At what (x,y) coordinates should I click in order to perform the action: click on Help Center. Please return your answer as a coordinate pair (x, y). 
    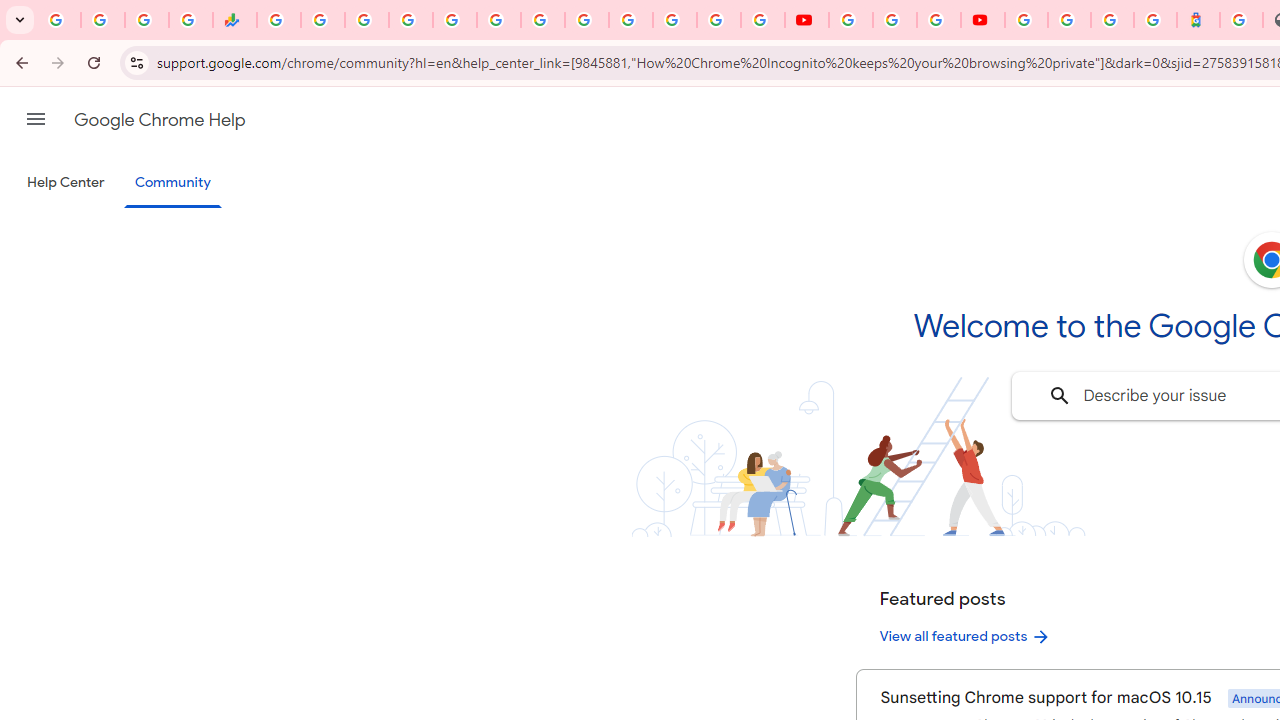
    Looking at the image, I should click on (66, 183).